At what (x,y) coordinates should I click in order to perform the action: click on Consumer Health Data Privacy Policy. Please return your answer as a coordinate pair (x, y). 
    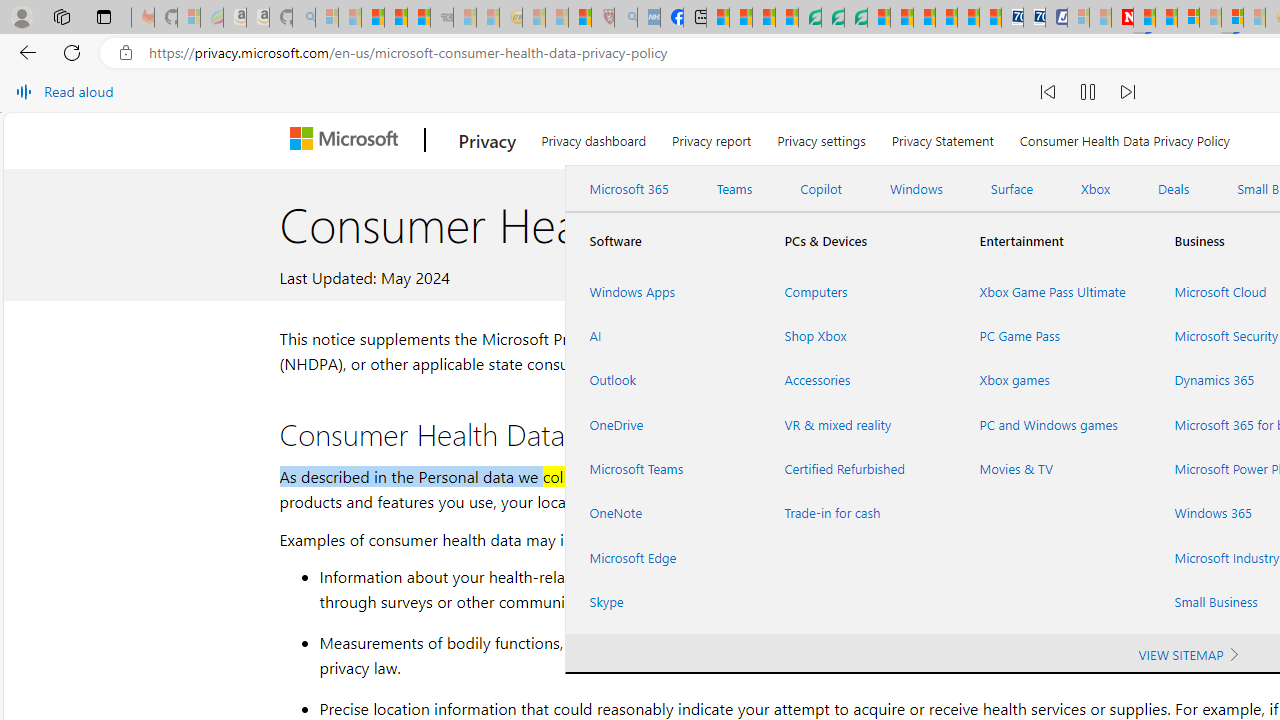
    Looking at the image, I should click on (1124, 138).